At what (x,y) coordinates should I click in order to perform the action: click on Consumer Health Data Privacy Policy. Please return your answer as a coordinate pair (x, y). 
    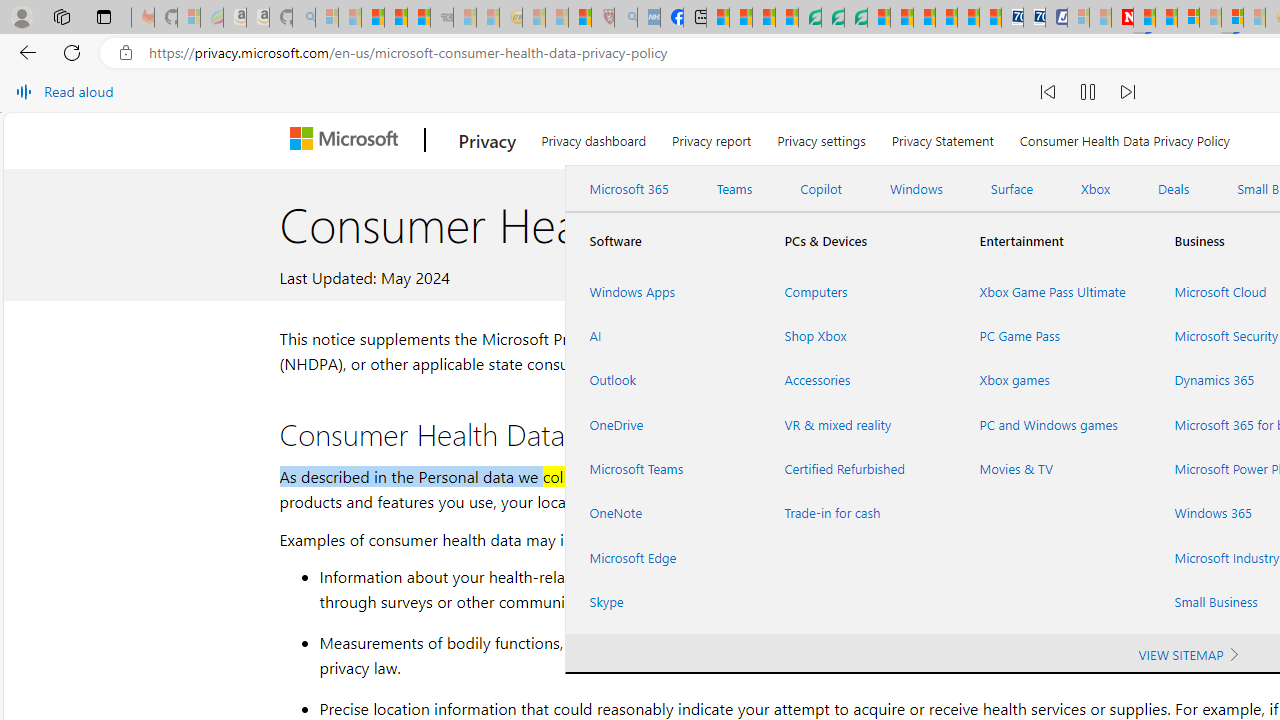
    Looking at the image, I should click on (1124, 138).